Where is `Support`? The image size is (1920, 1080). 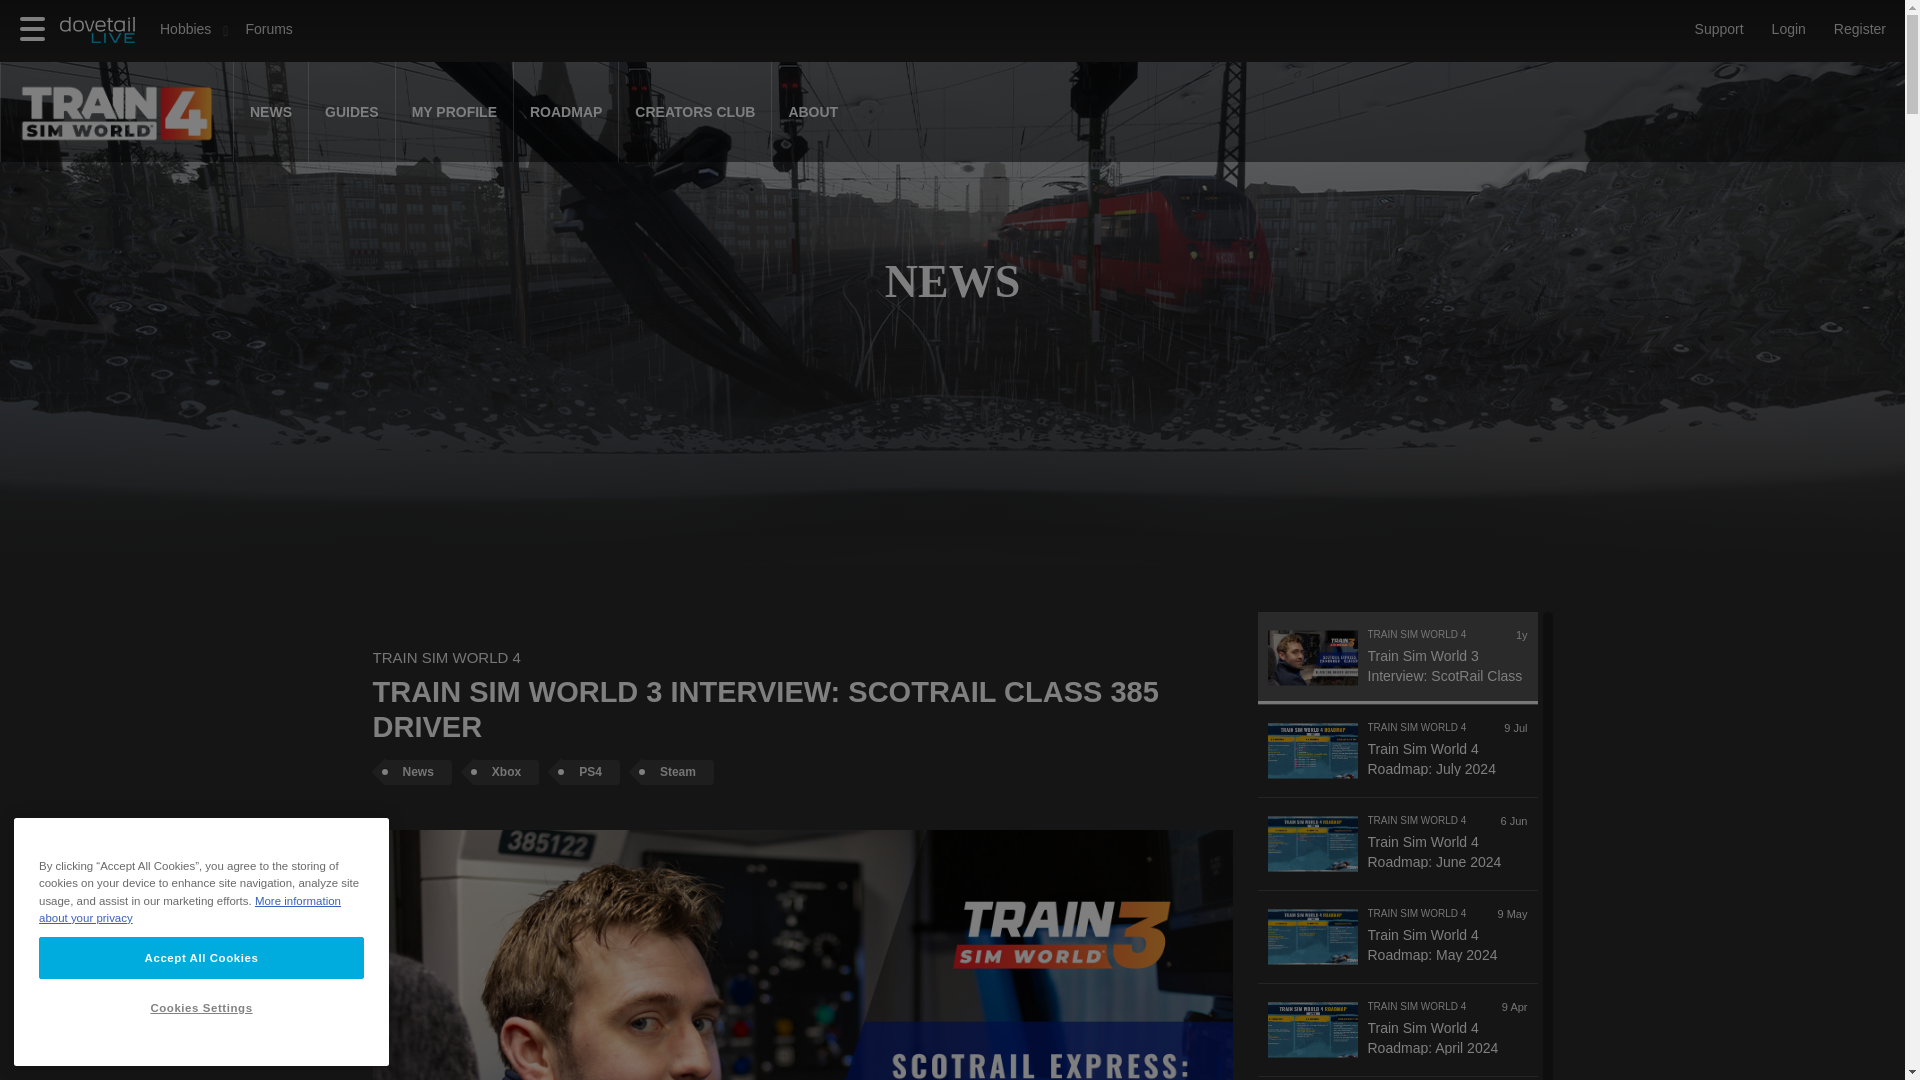 Support is located at coordinates (1720, 29).